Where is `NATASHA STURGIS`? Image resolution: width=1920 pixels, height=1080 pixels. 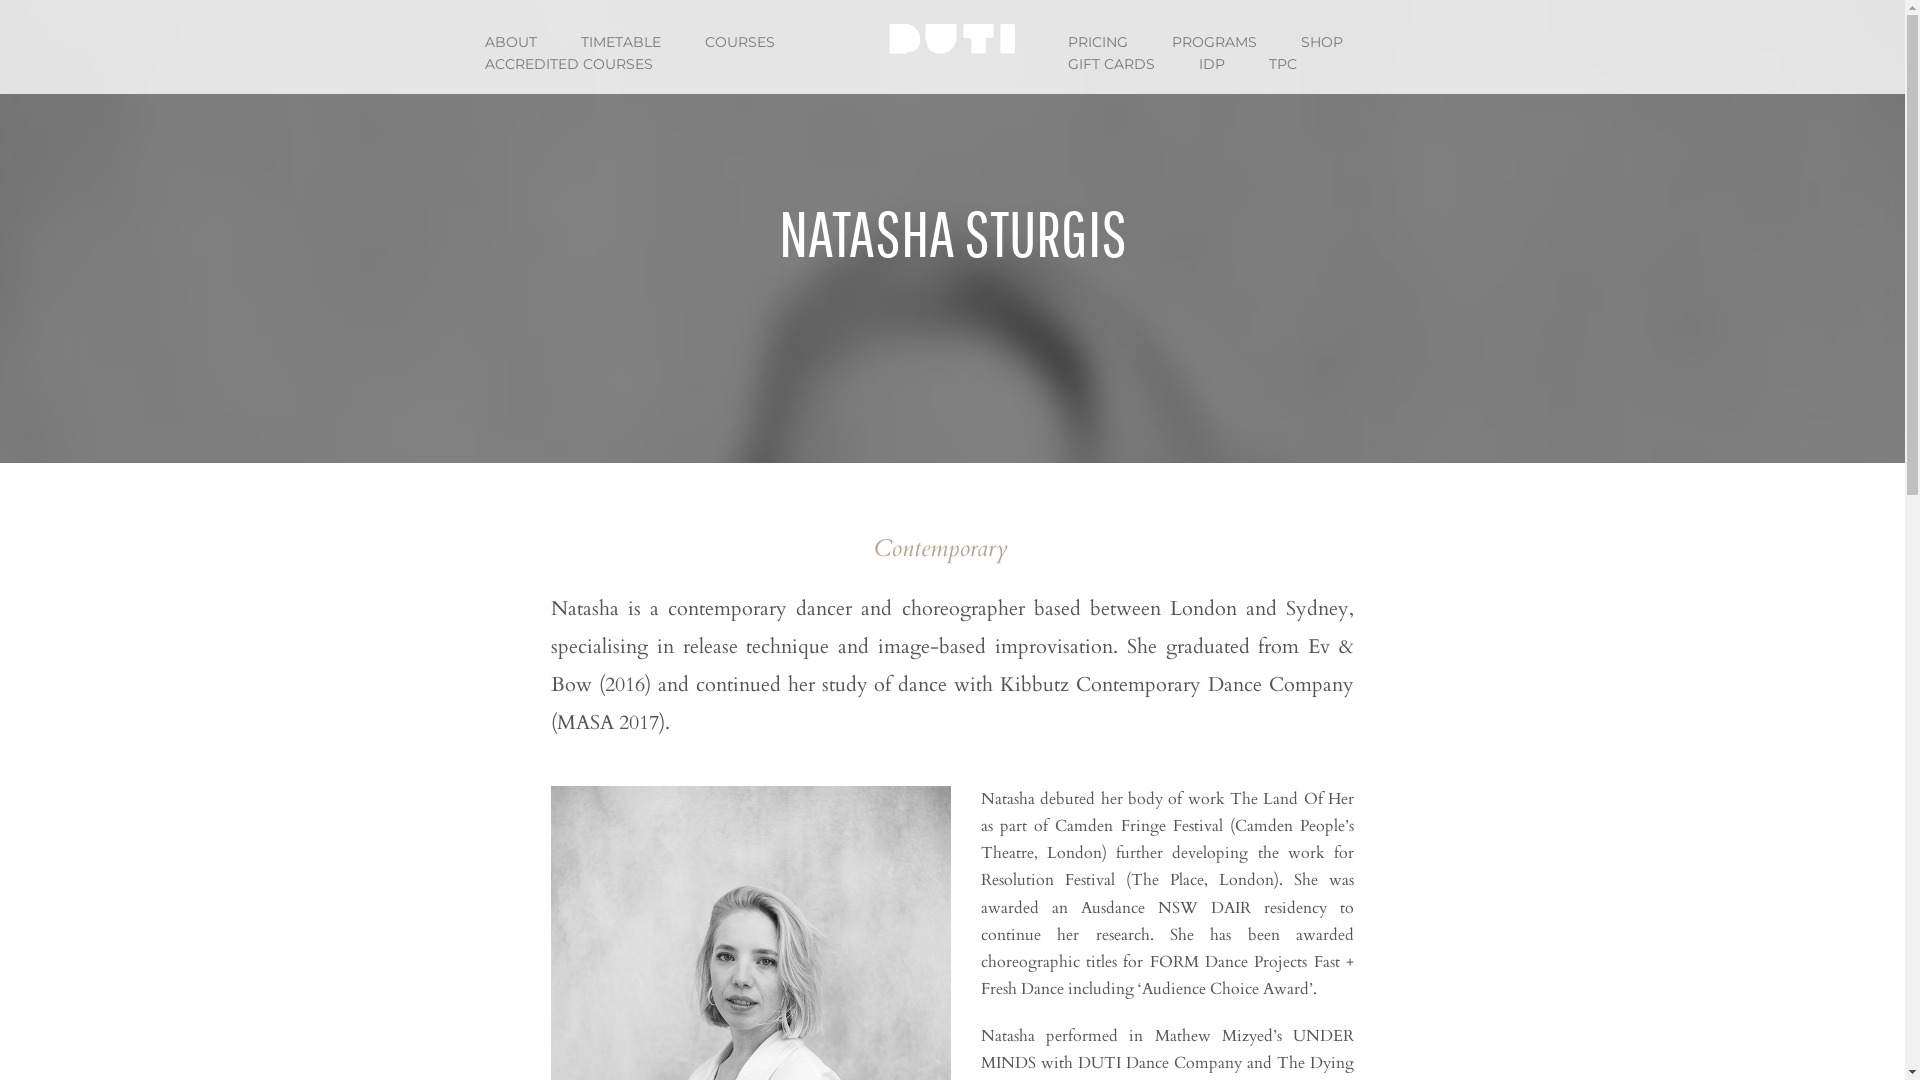 NATASHA STURGIS is located at coordinates (952, 232).